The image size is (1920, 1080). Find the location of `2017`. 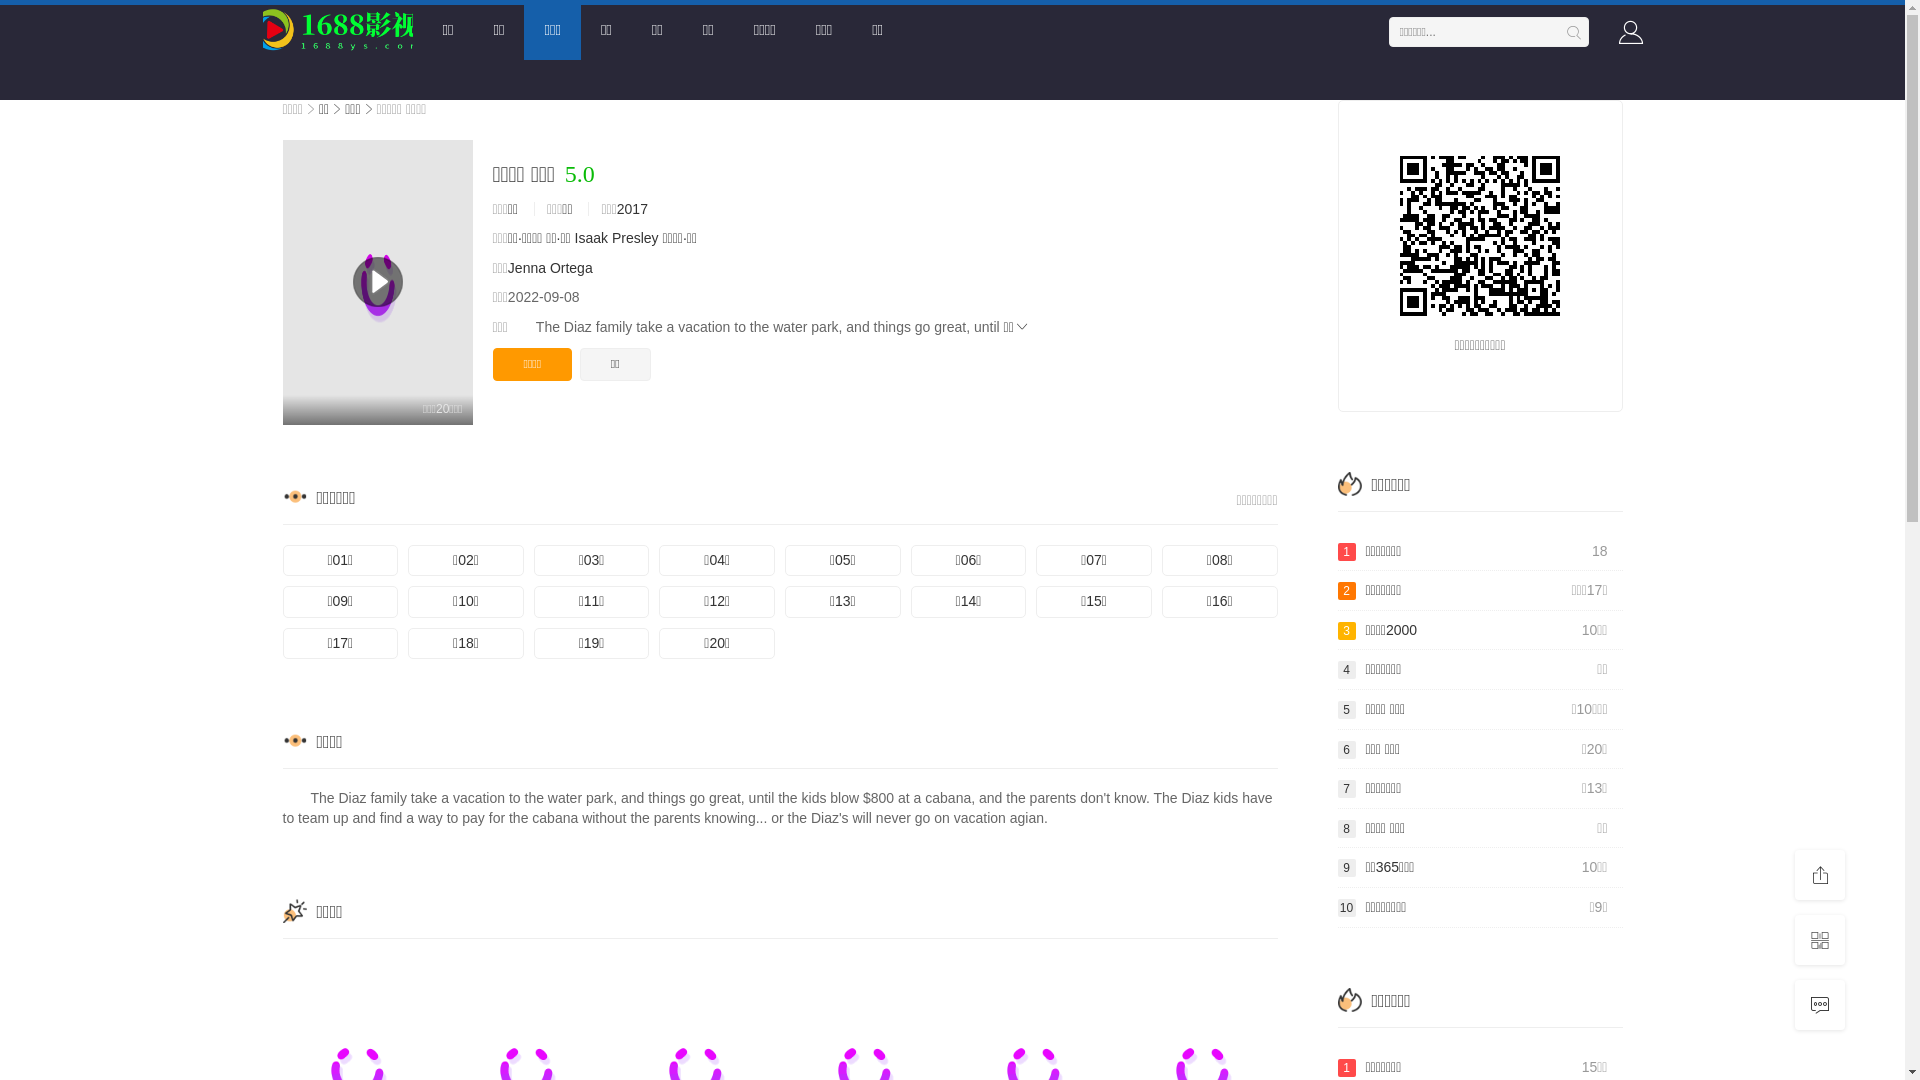

2017 is located at coordinates (632, 209).